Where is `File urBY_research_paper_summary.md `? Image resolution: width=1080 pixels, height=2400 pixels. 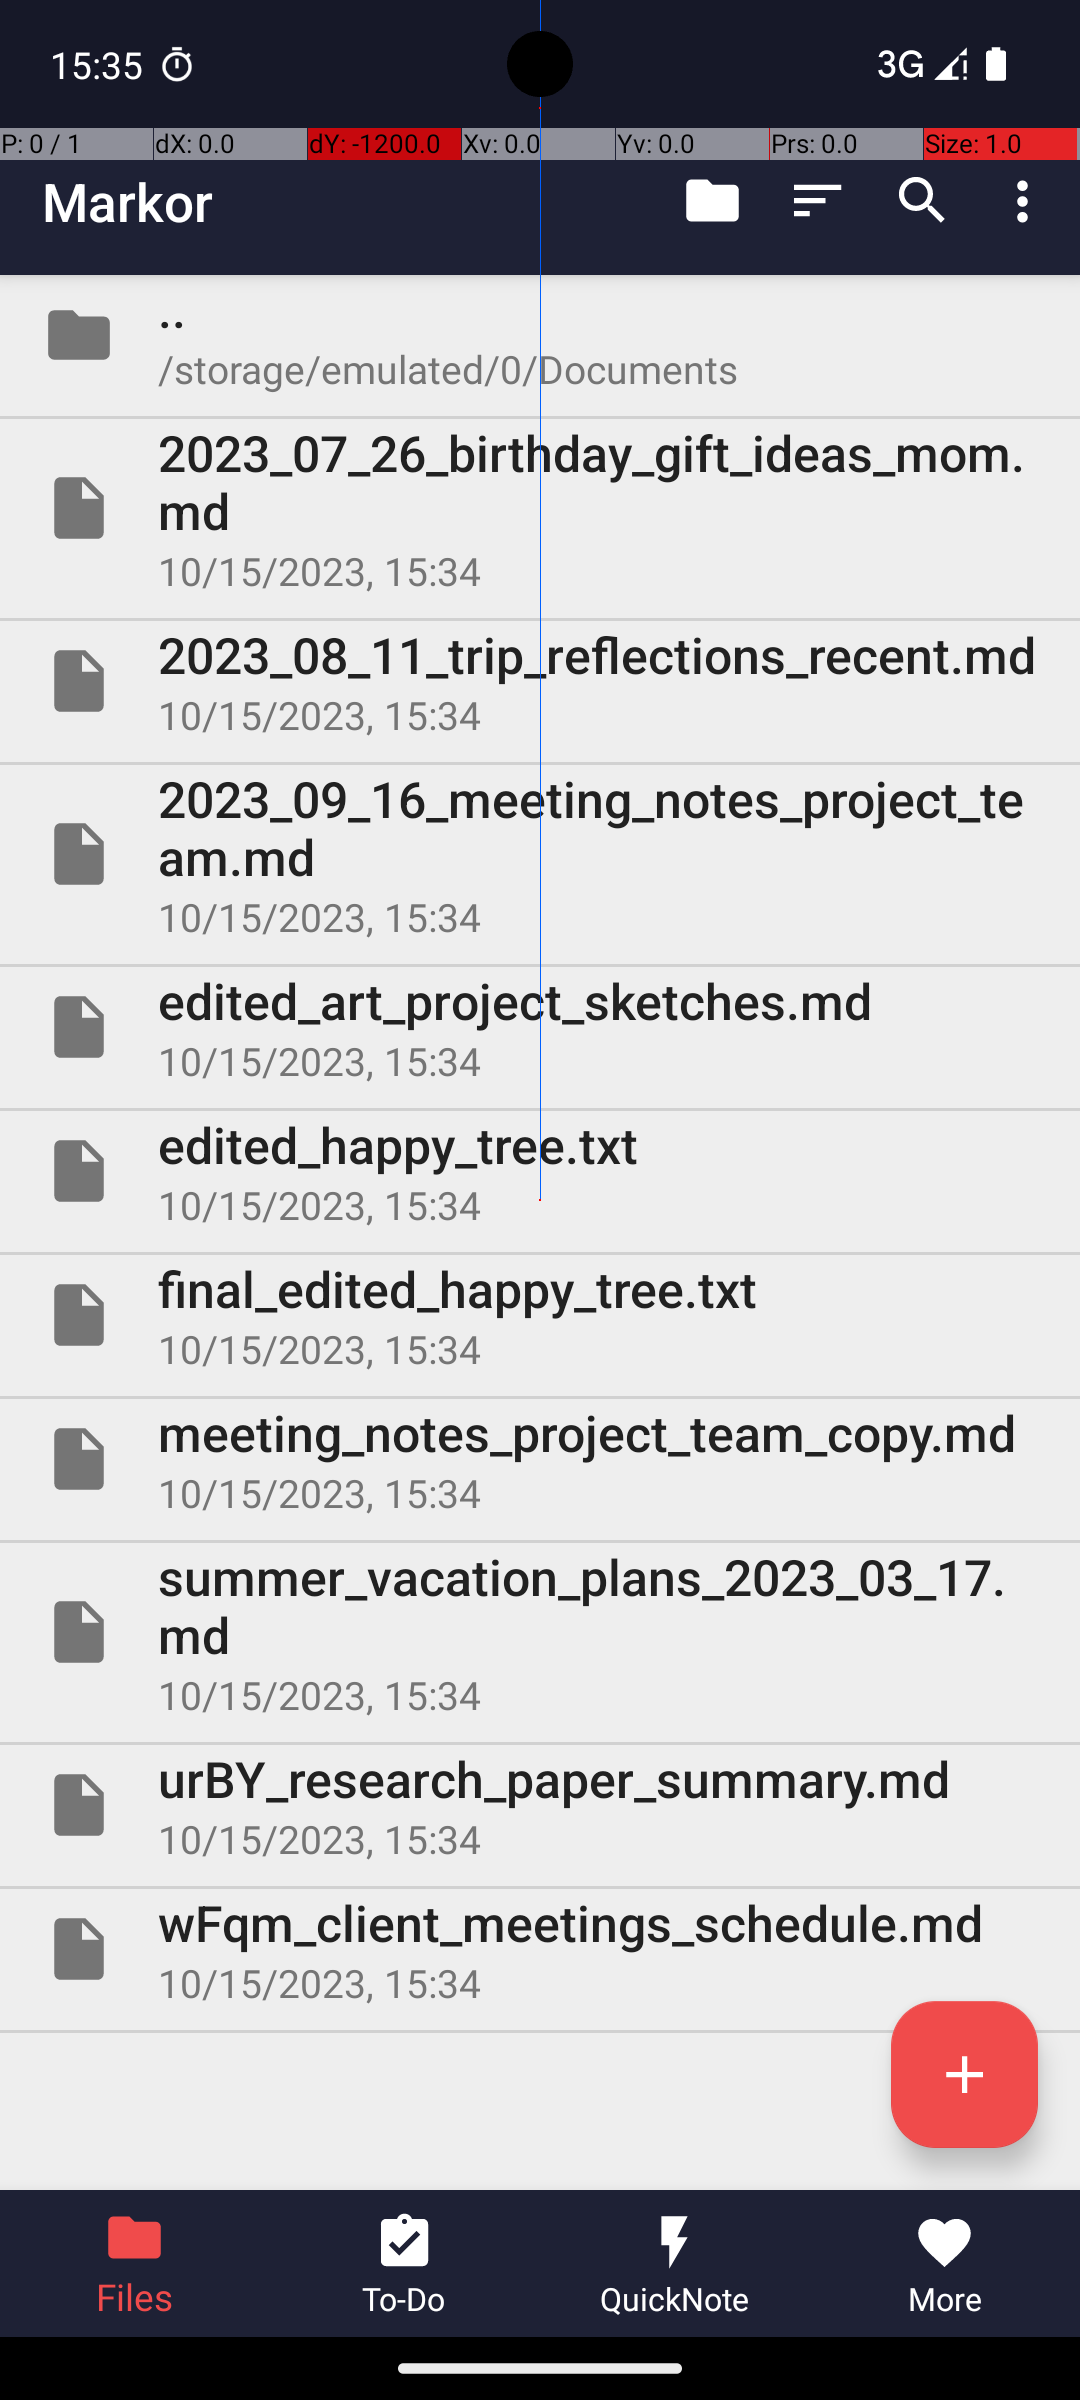 File urBY_research_paper_summary.md  is located at coordinates (540, 1805).